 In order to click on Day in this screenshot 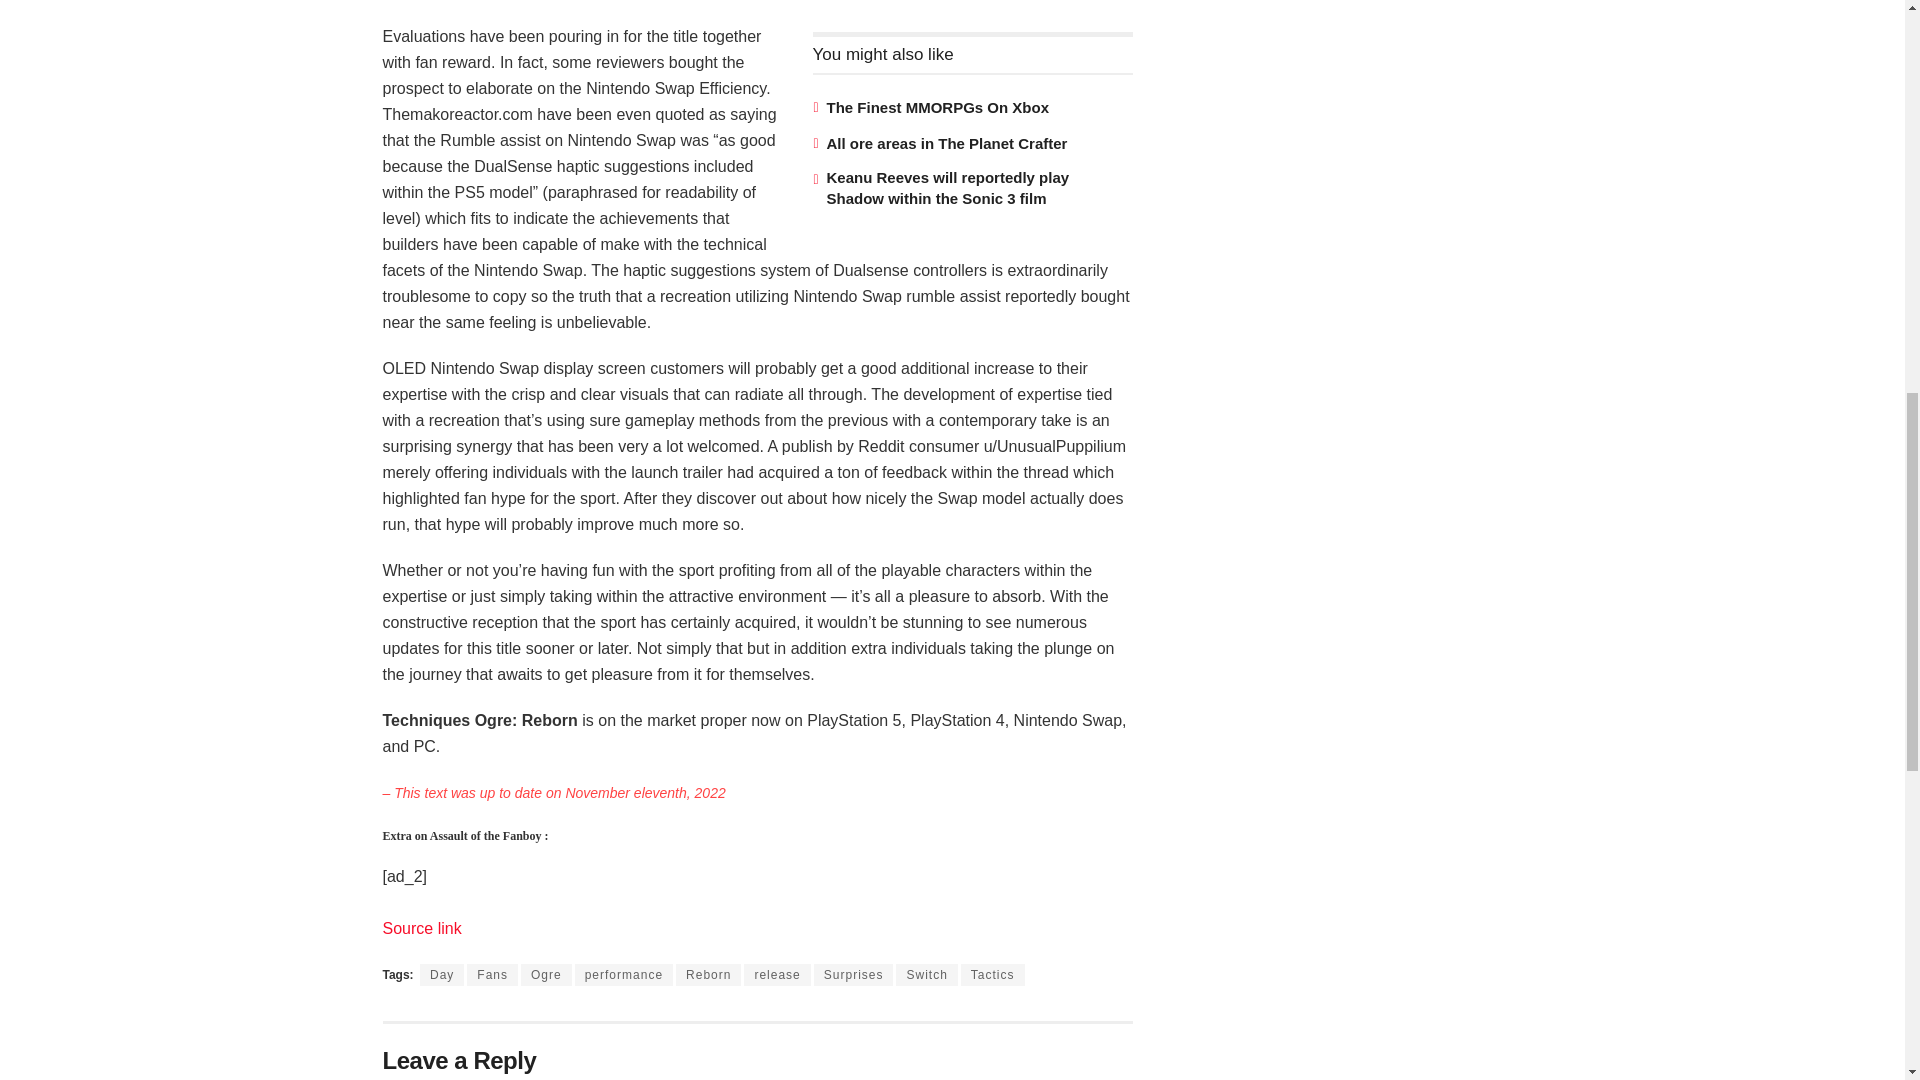, I will do `click(442, 975)`.